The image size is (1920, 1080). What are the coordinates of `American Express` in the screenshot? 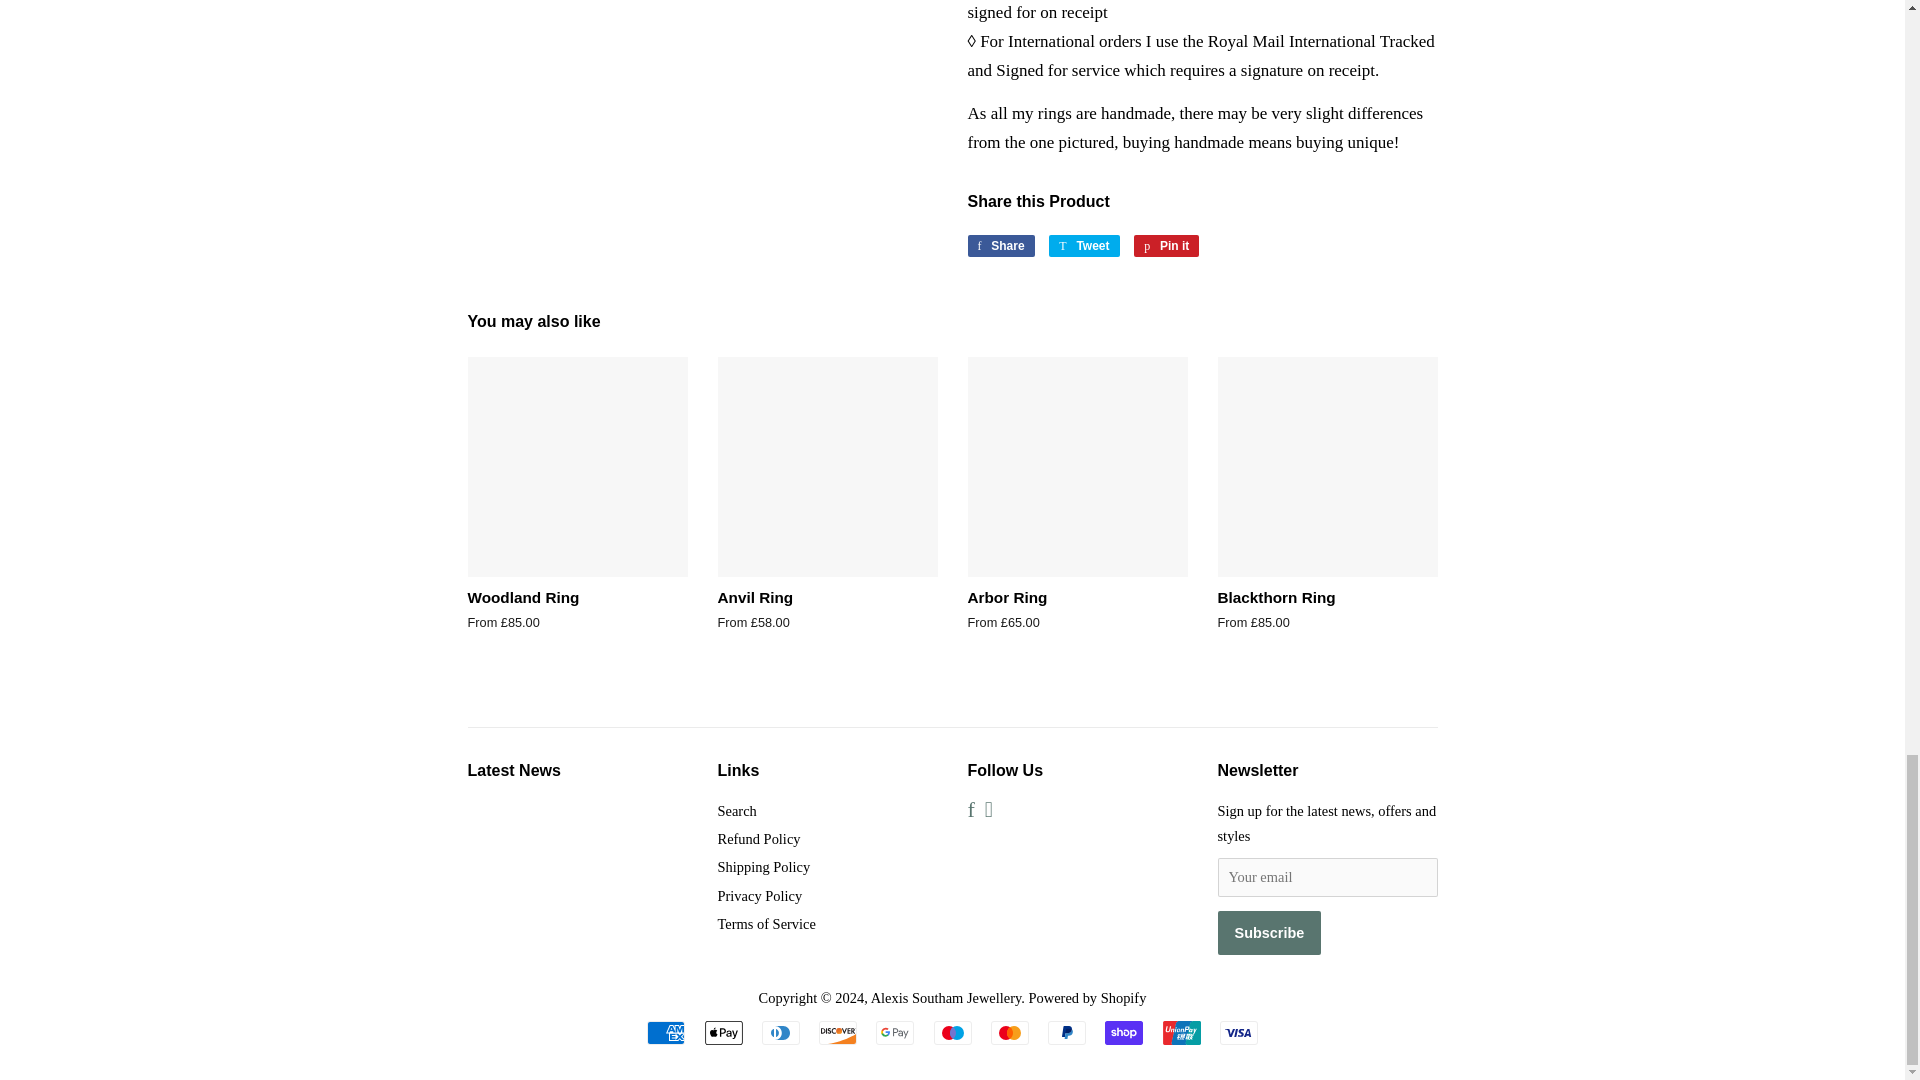 It's located at (1010, 1032).